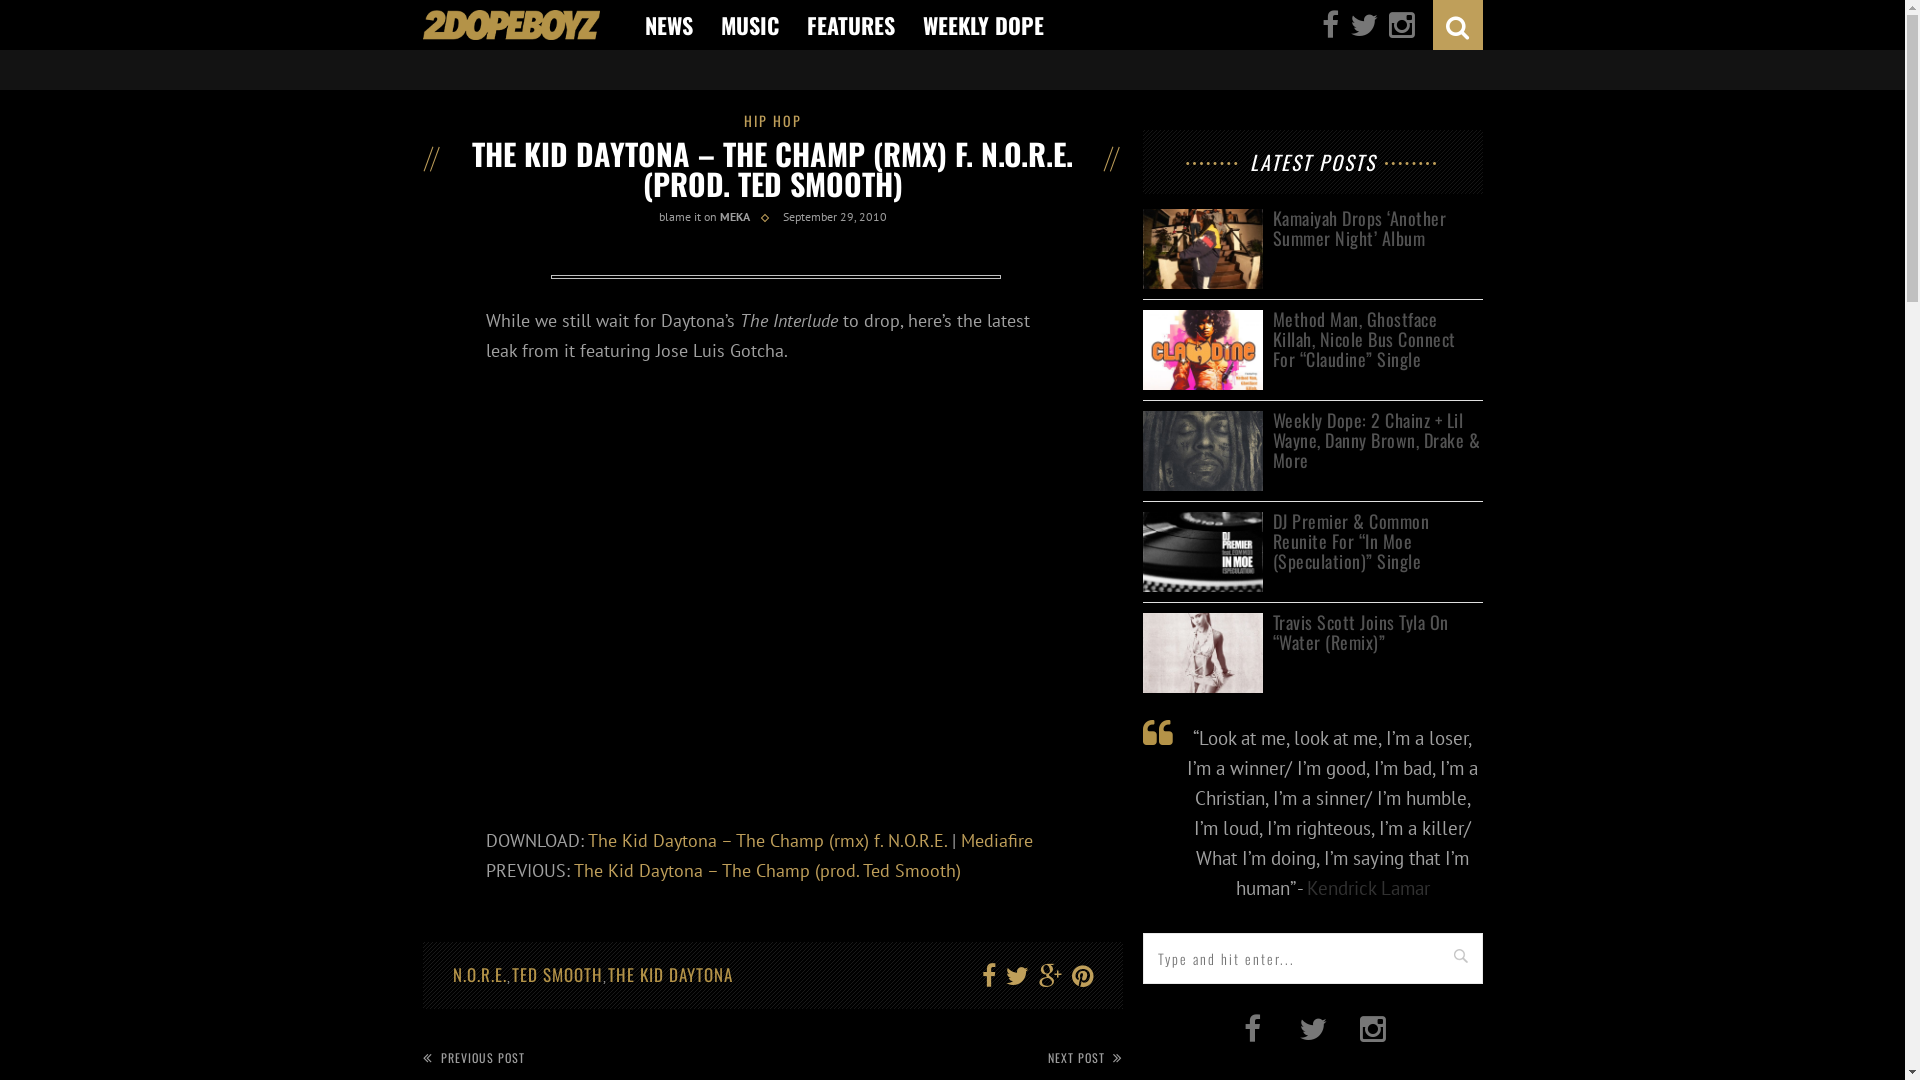 The width and height of the screenshot is (1920, 1080). What do you see at coordinates (996, 840) in the screenshot?
I see `Mediafire` at bounding box center [996, 840].